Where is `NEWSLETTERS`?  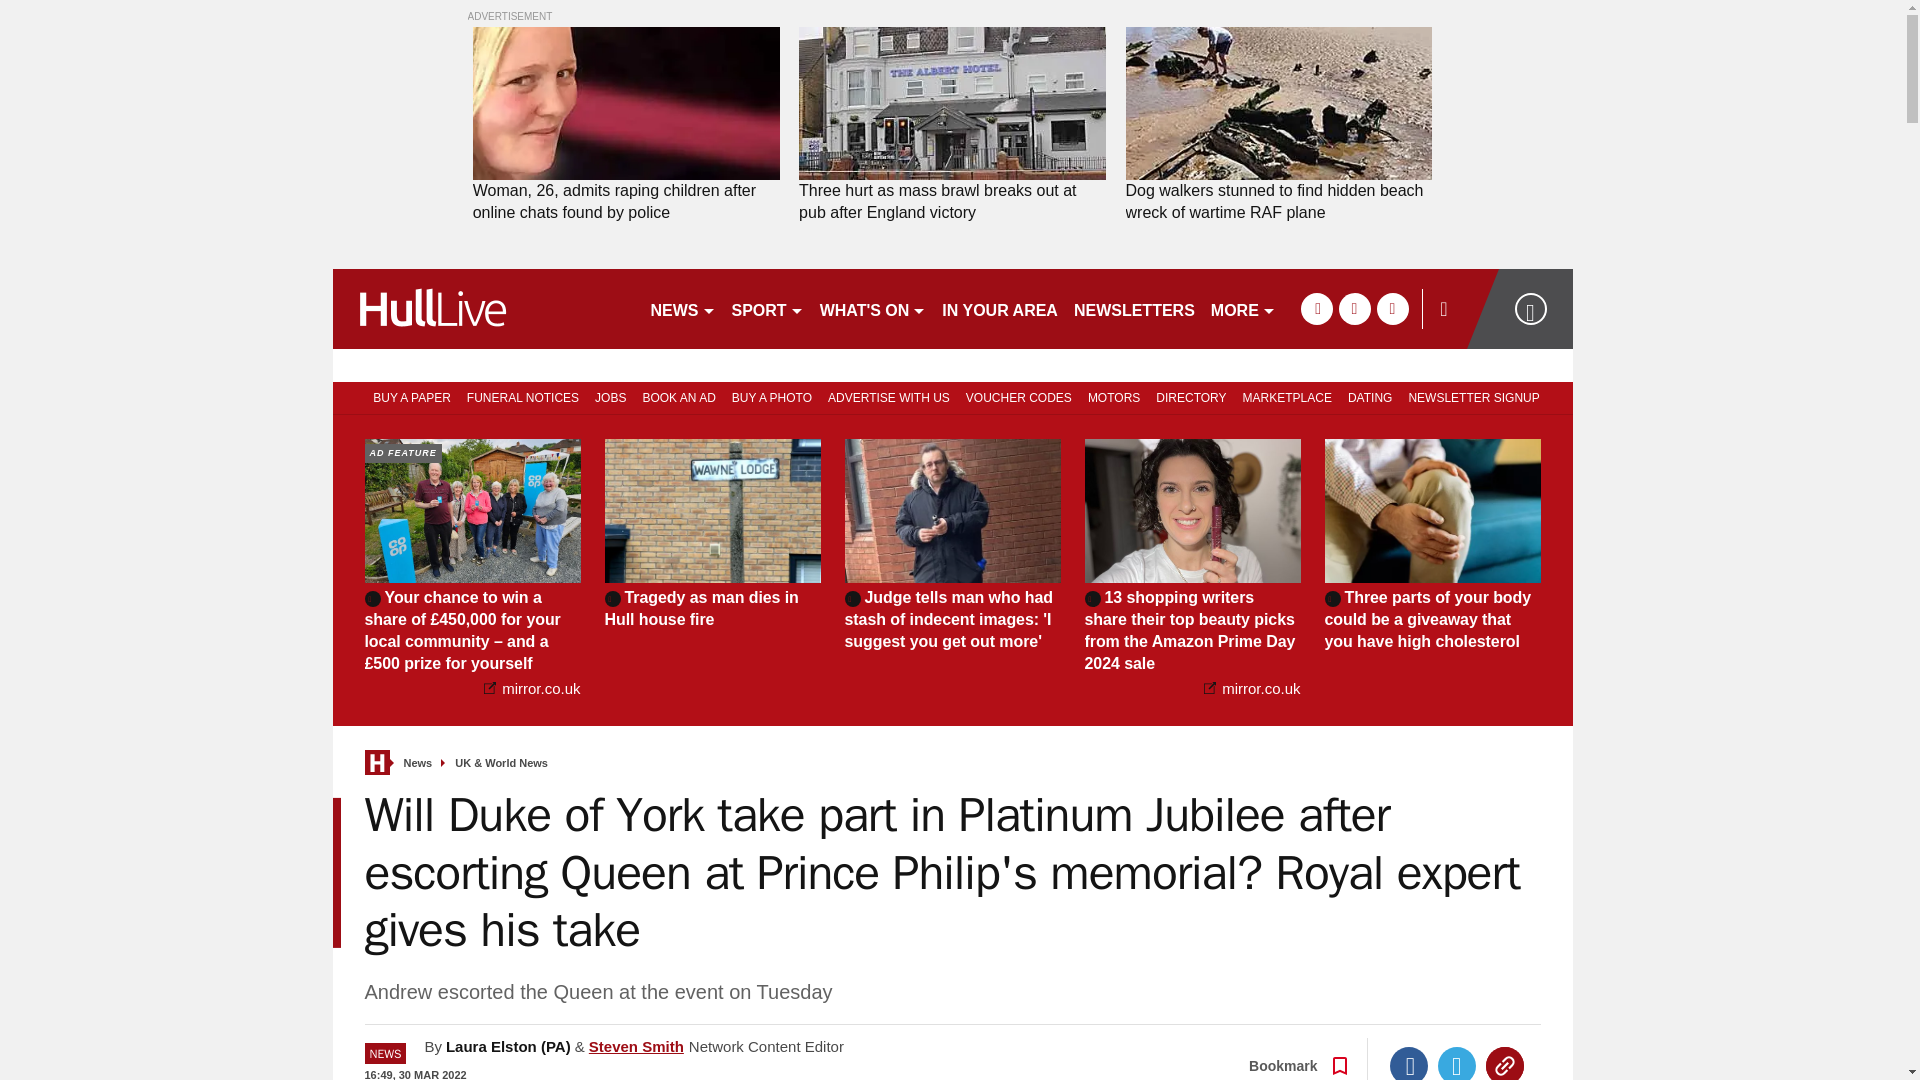
NEWSLETTERS is located at coordinates (1134, 308).